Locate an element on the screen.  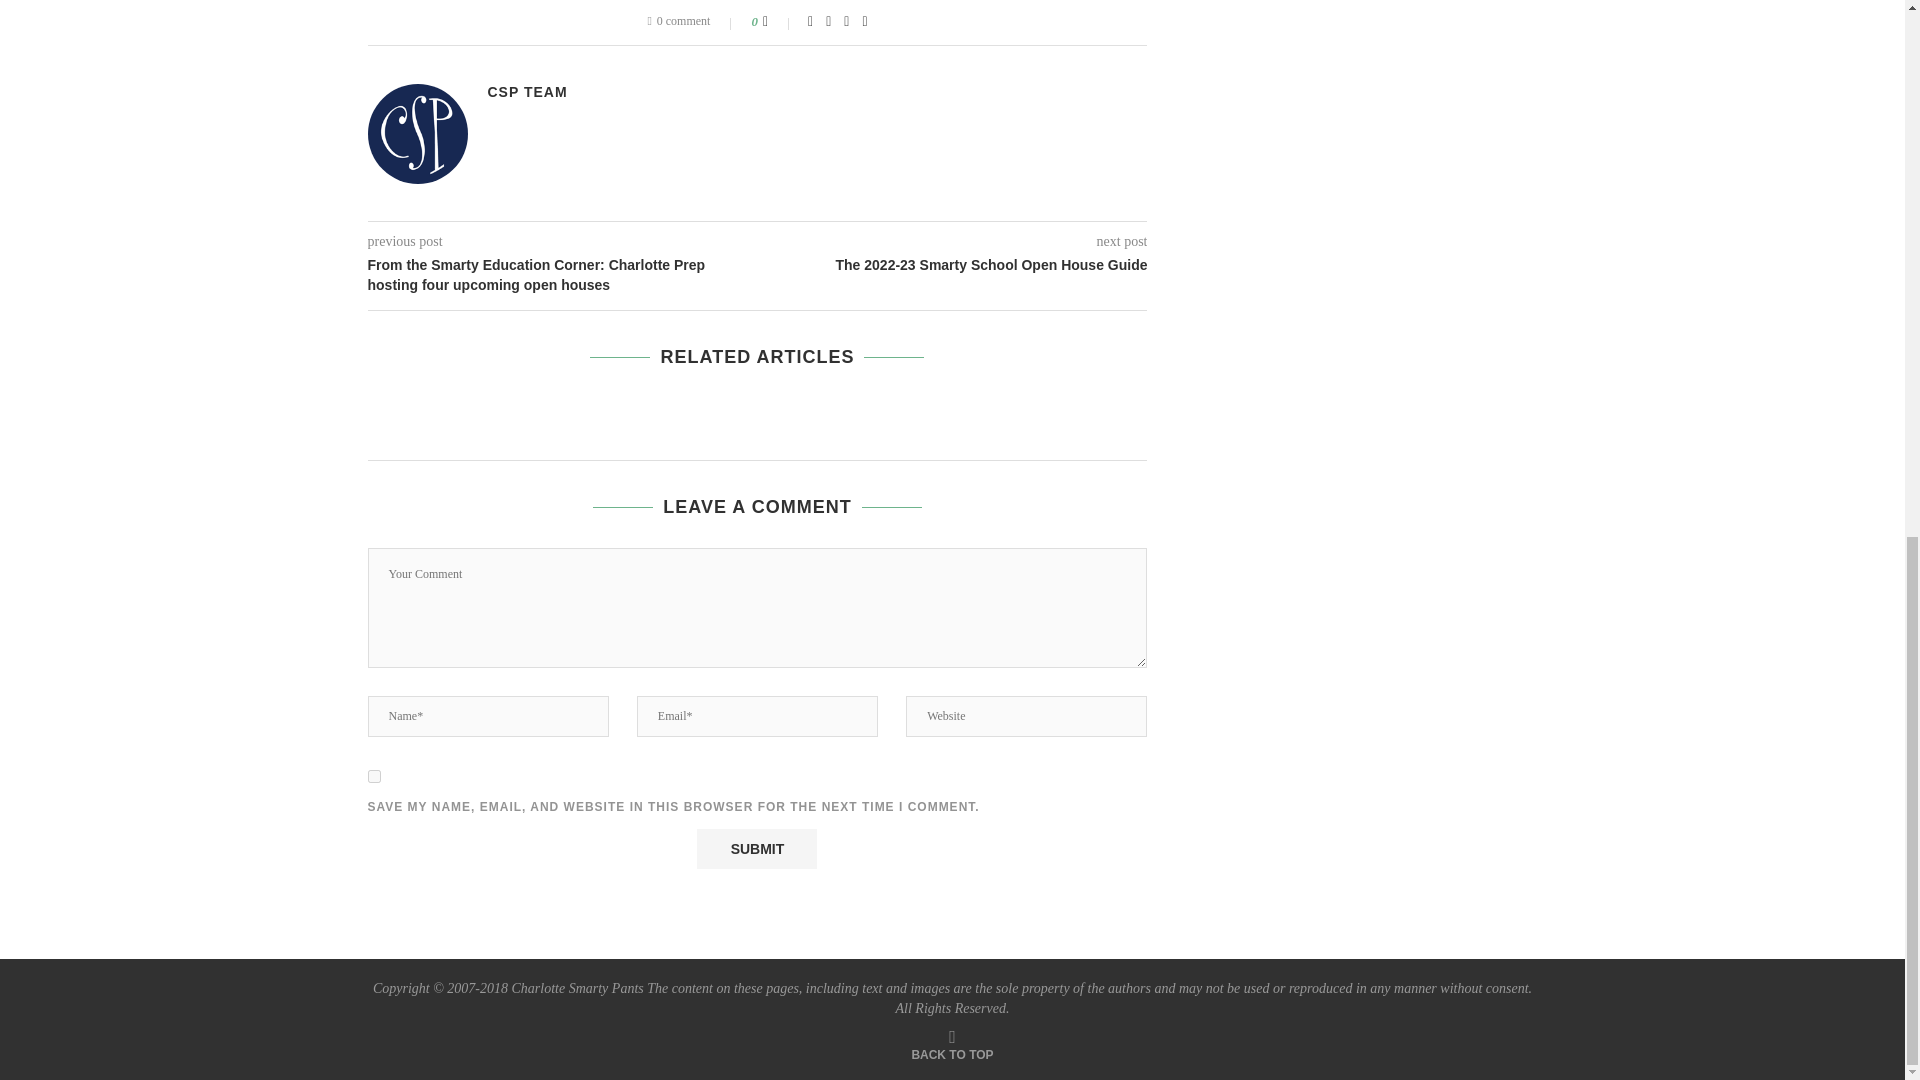
yes is located at coordinates (374, 776).